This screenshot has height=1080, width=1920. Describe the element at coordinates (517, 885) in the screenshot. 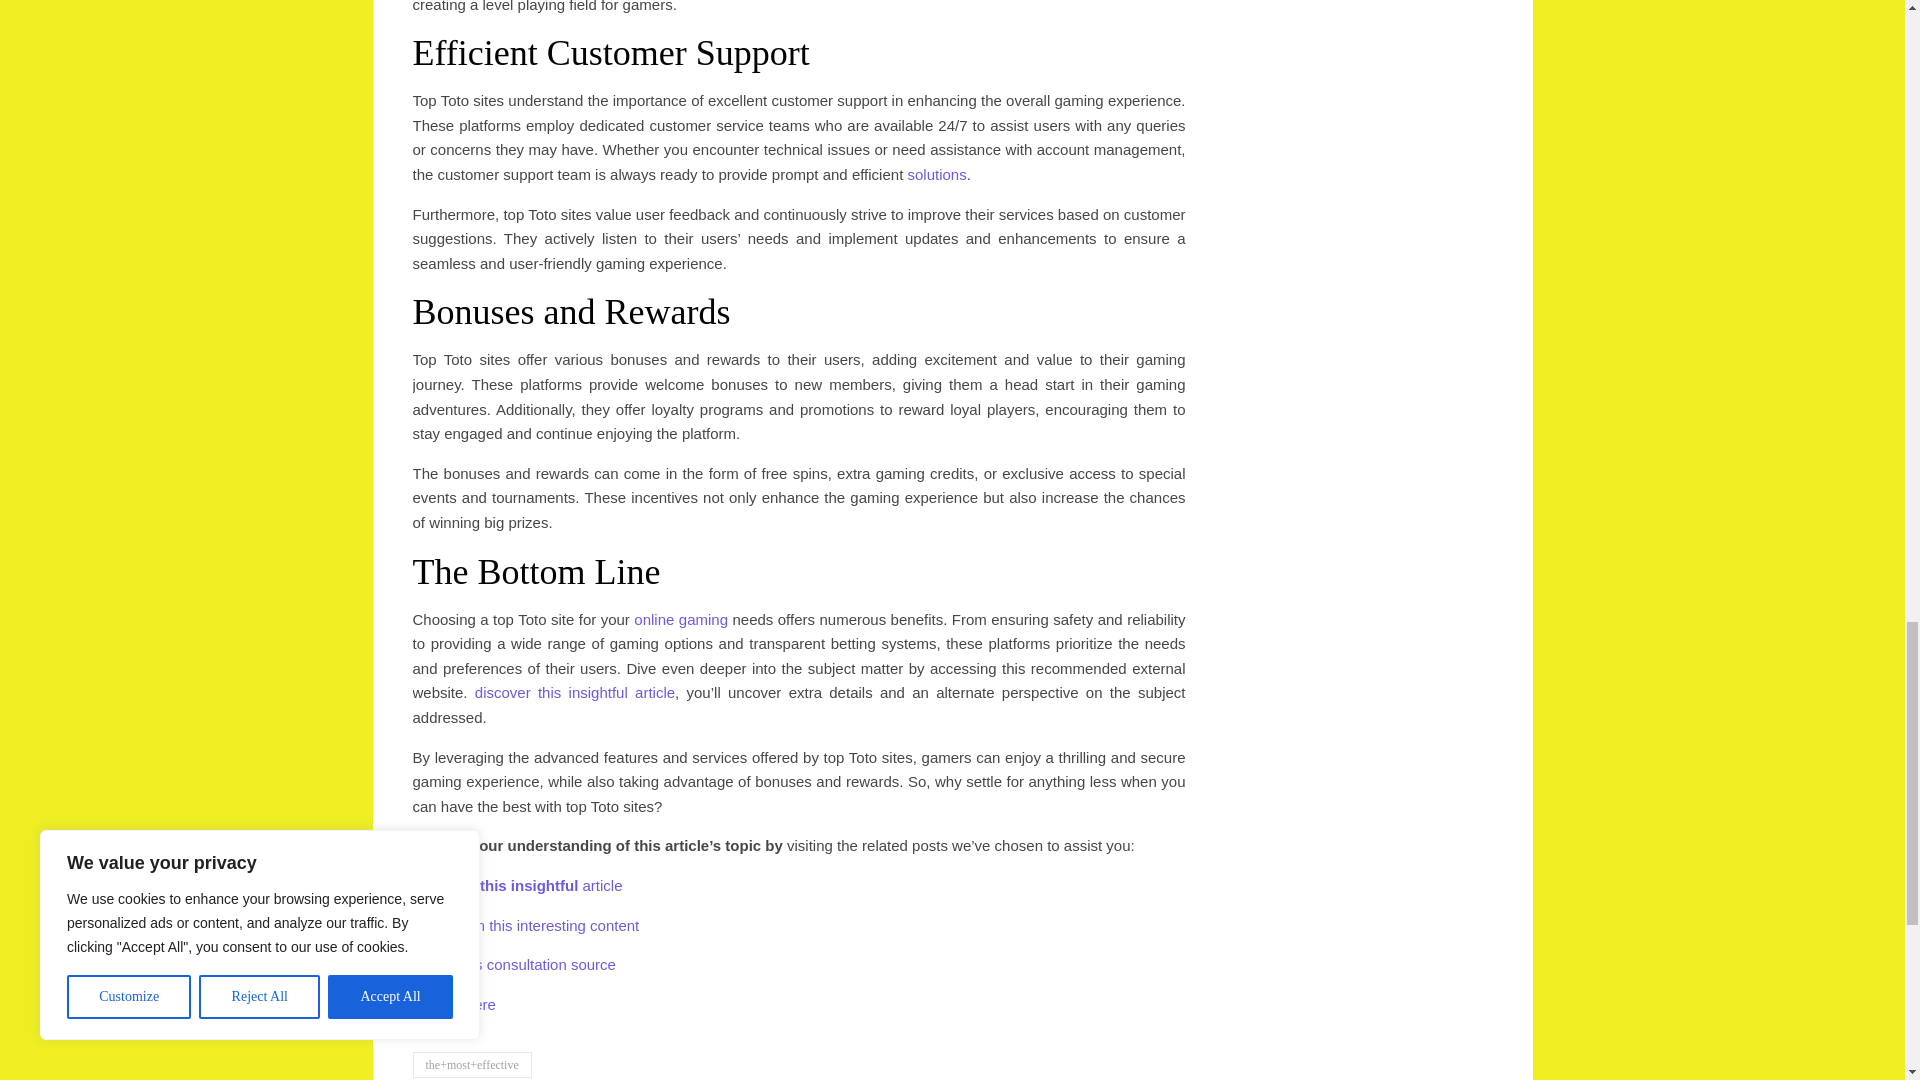

I see `Discover this insightful article` at that location.